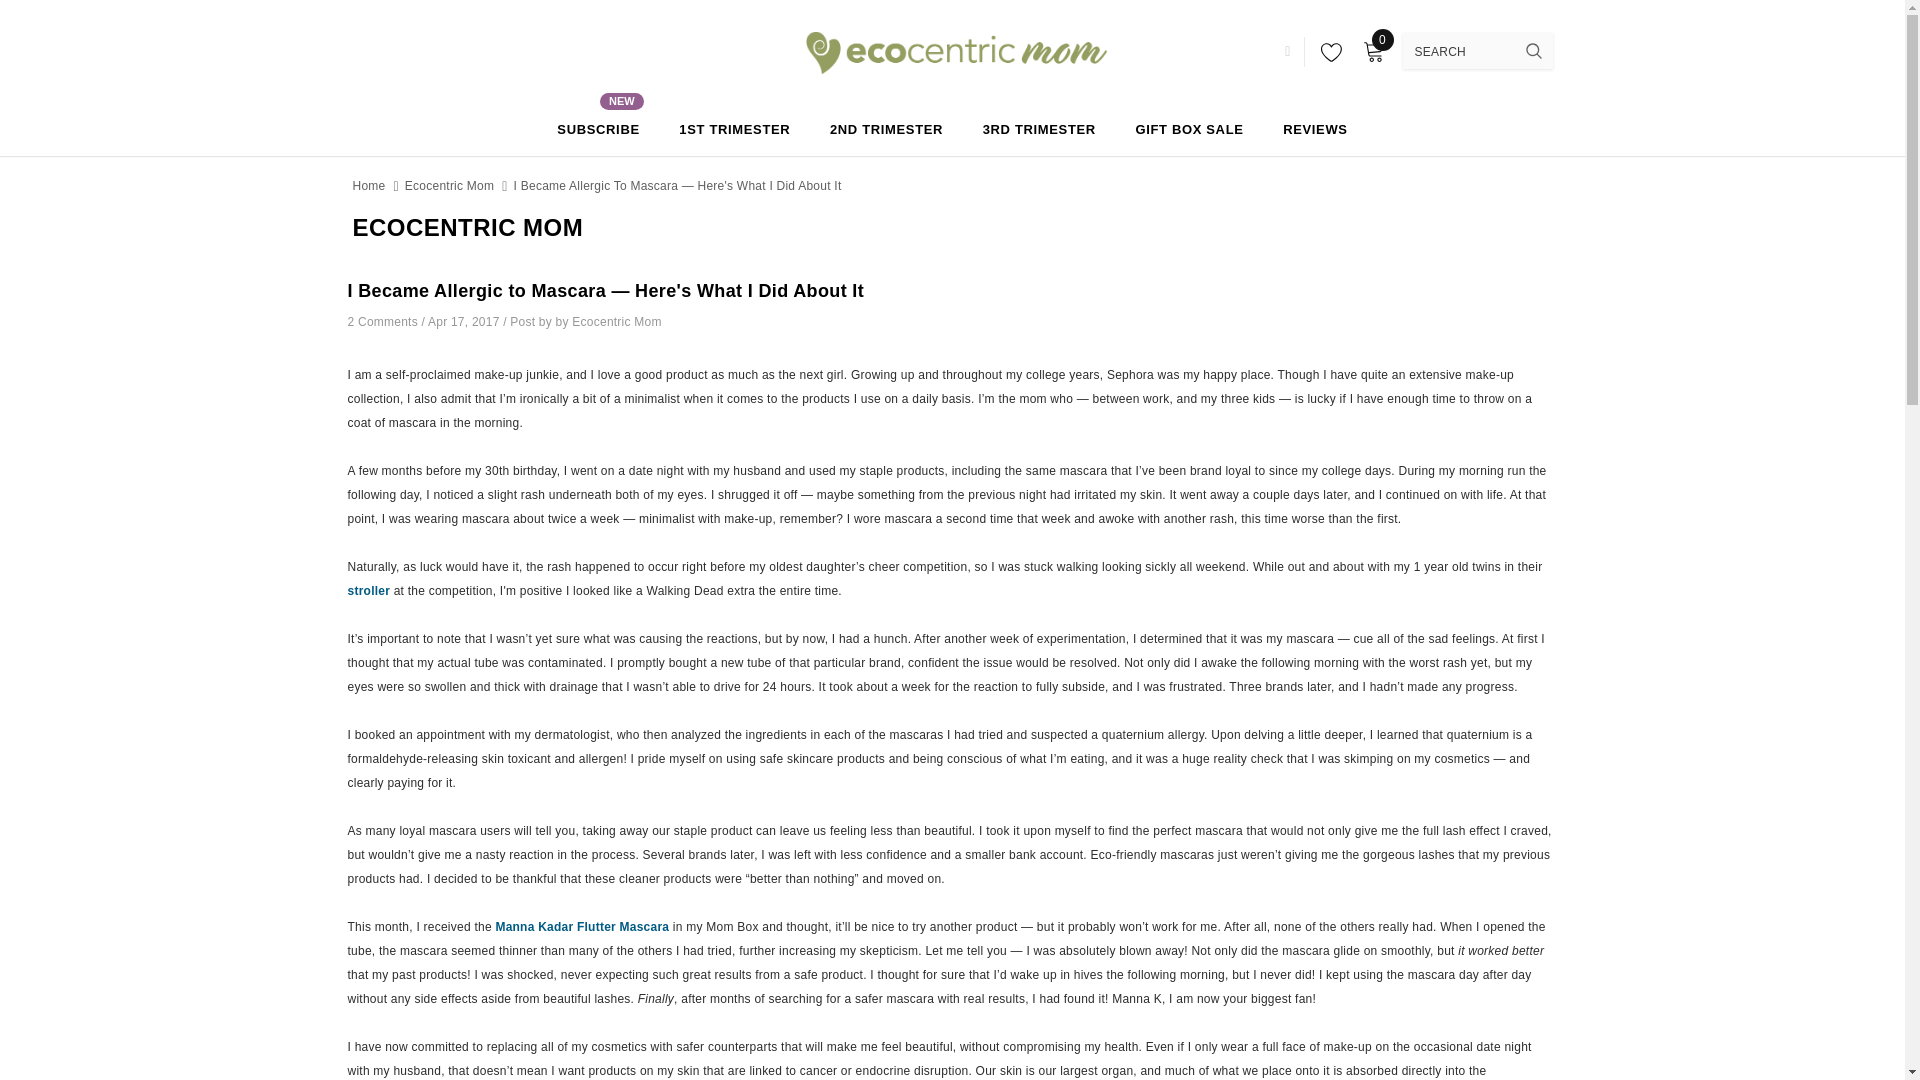 Image resolution: width=1920 pixels, height=1080 pixels. I want to click on 0, so click(734, 128).